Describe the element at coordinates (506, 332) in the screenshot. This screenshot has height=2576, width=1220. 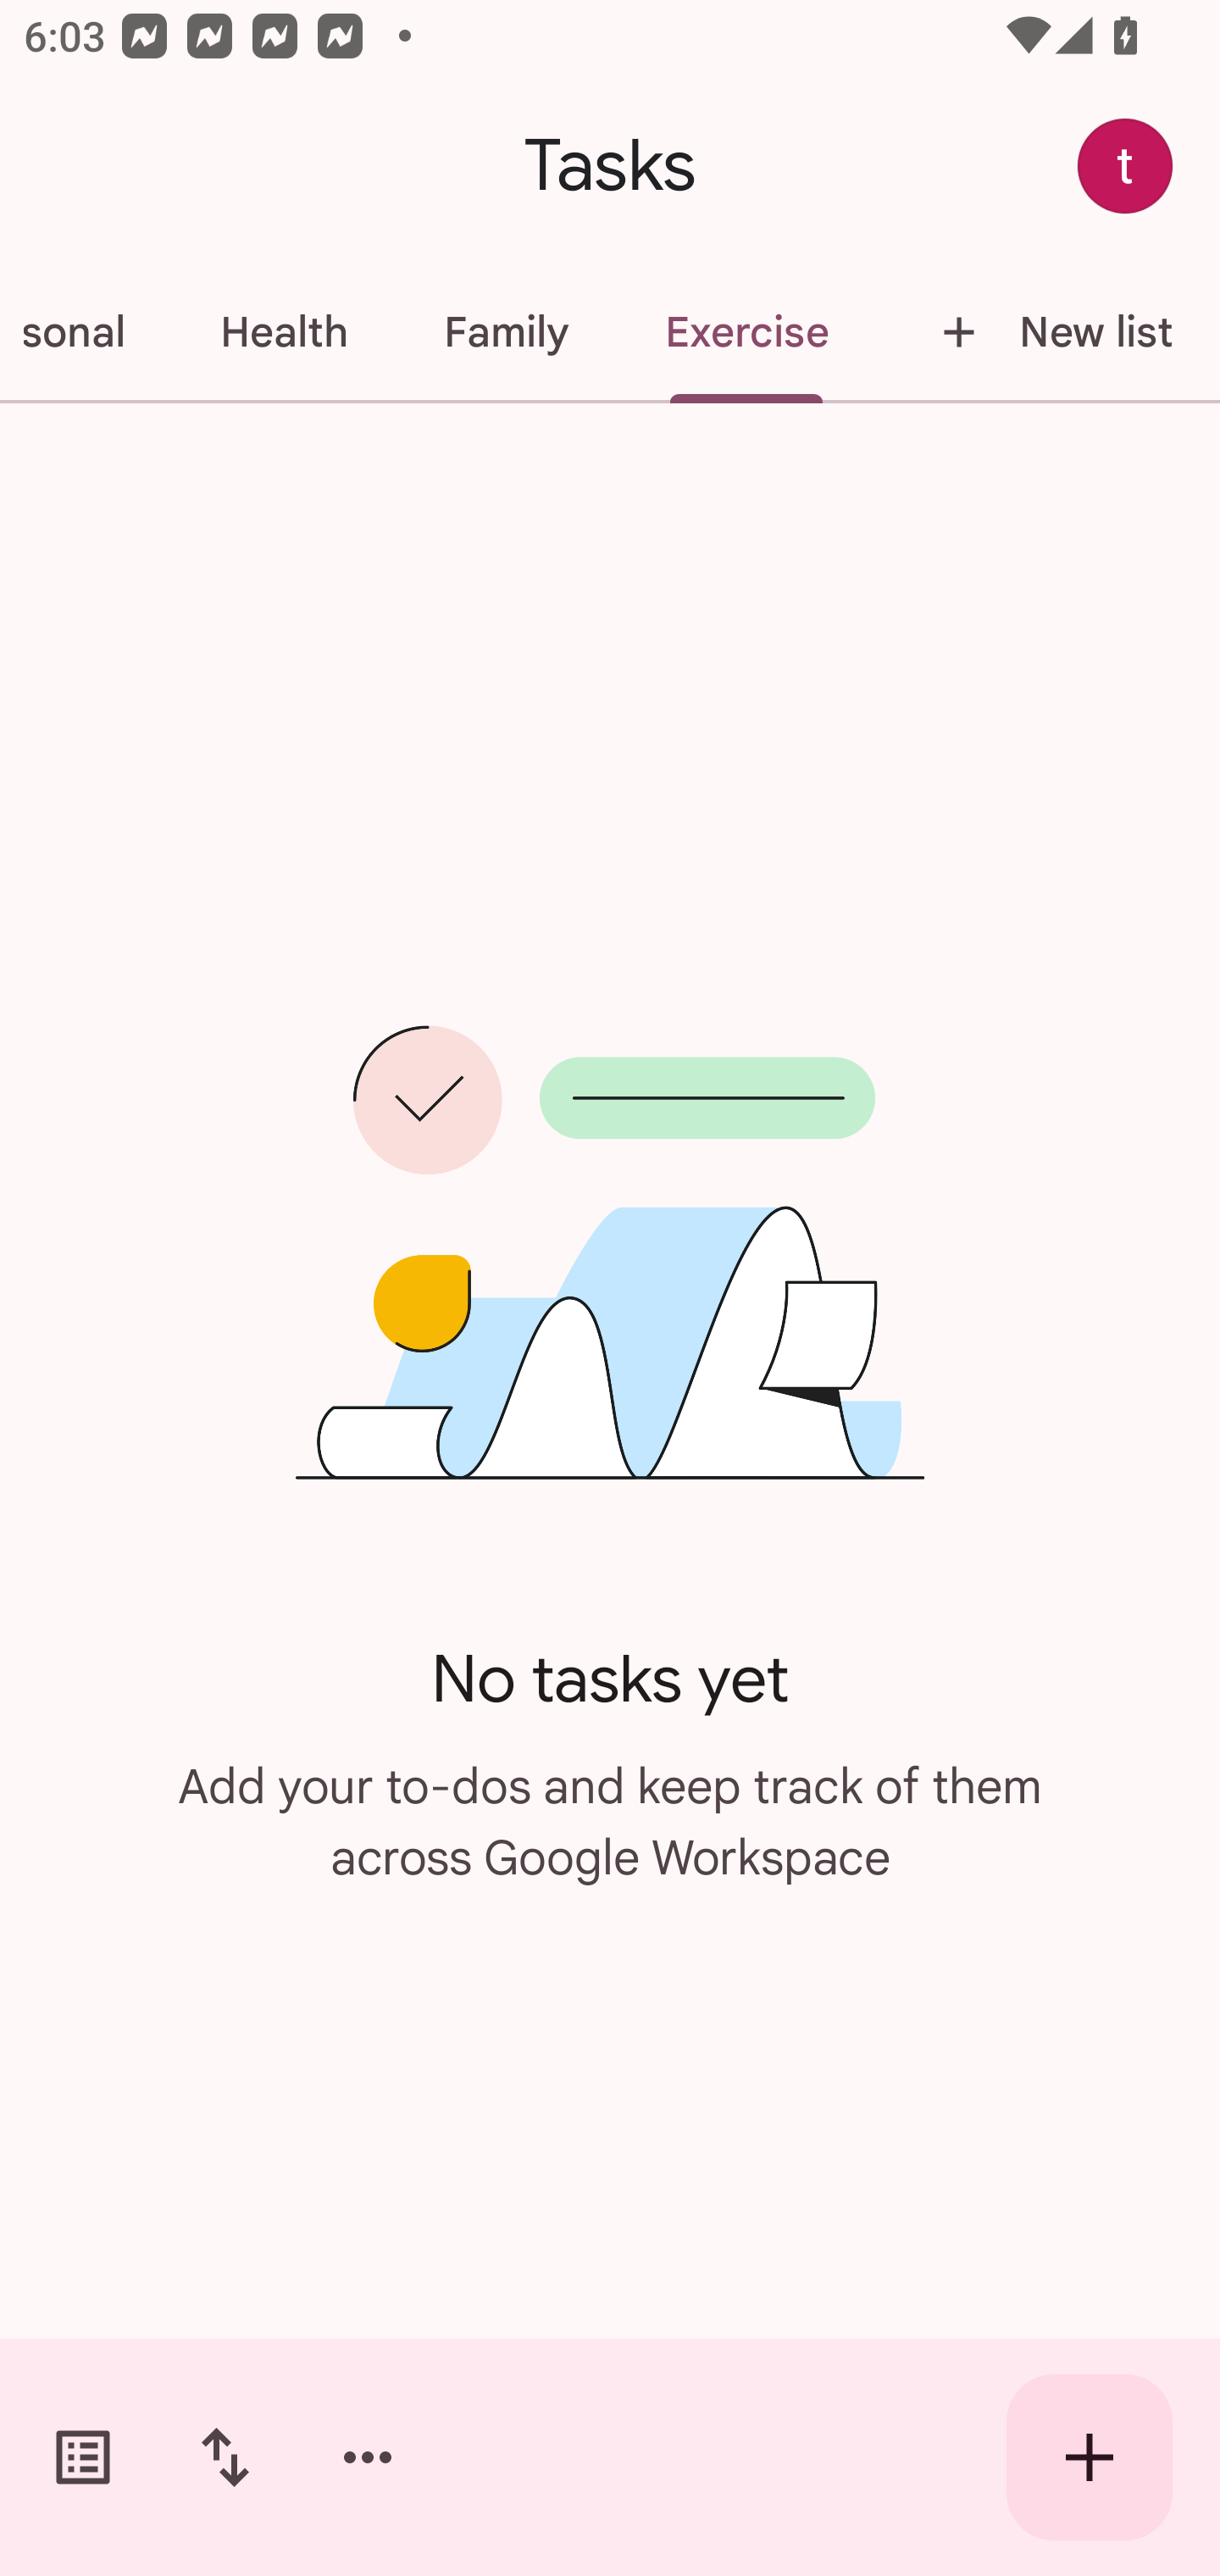
I see `Family` at that location.